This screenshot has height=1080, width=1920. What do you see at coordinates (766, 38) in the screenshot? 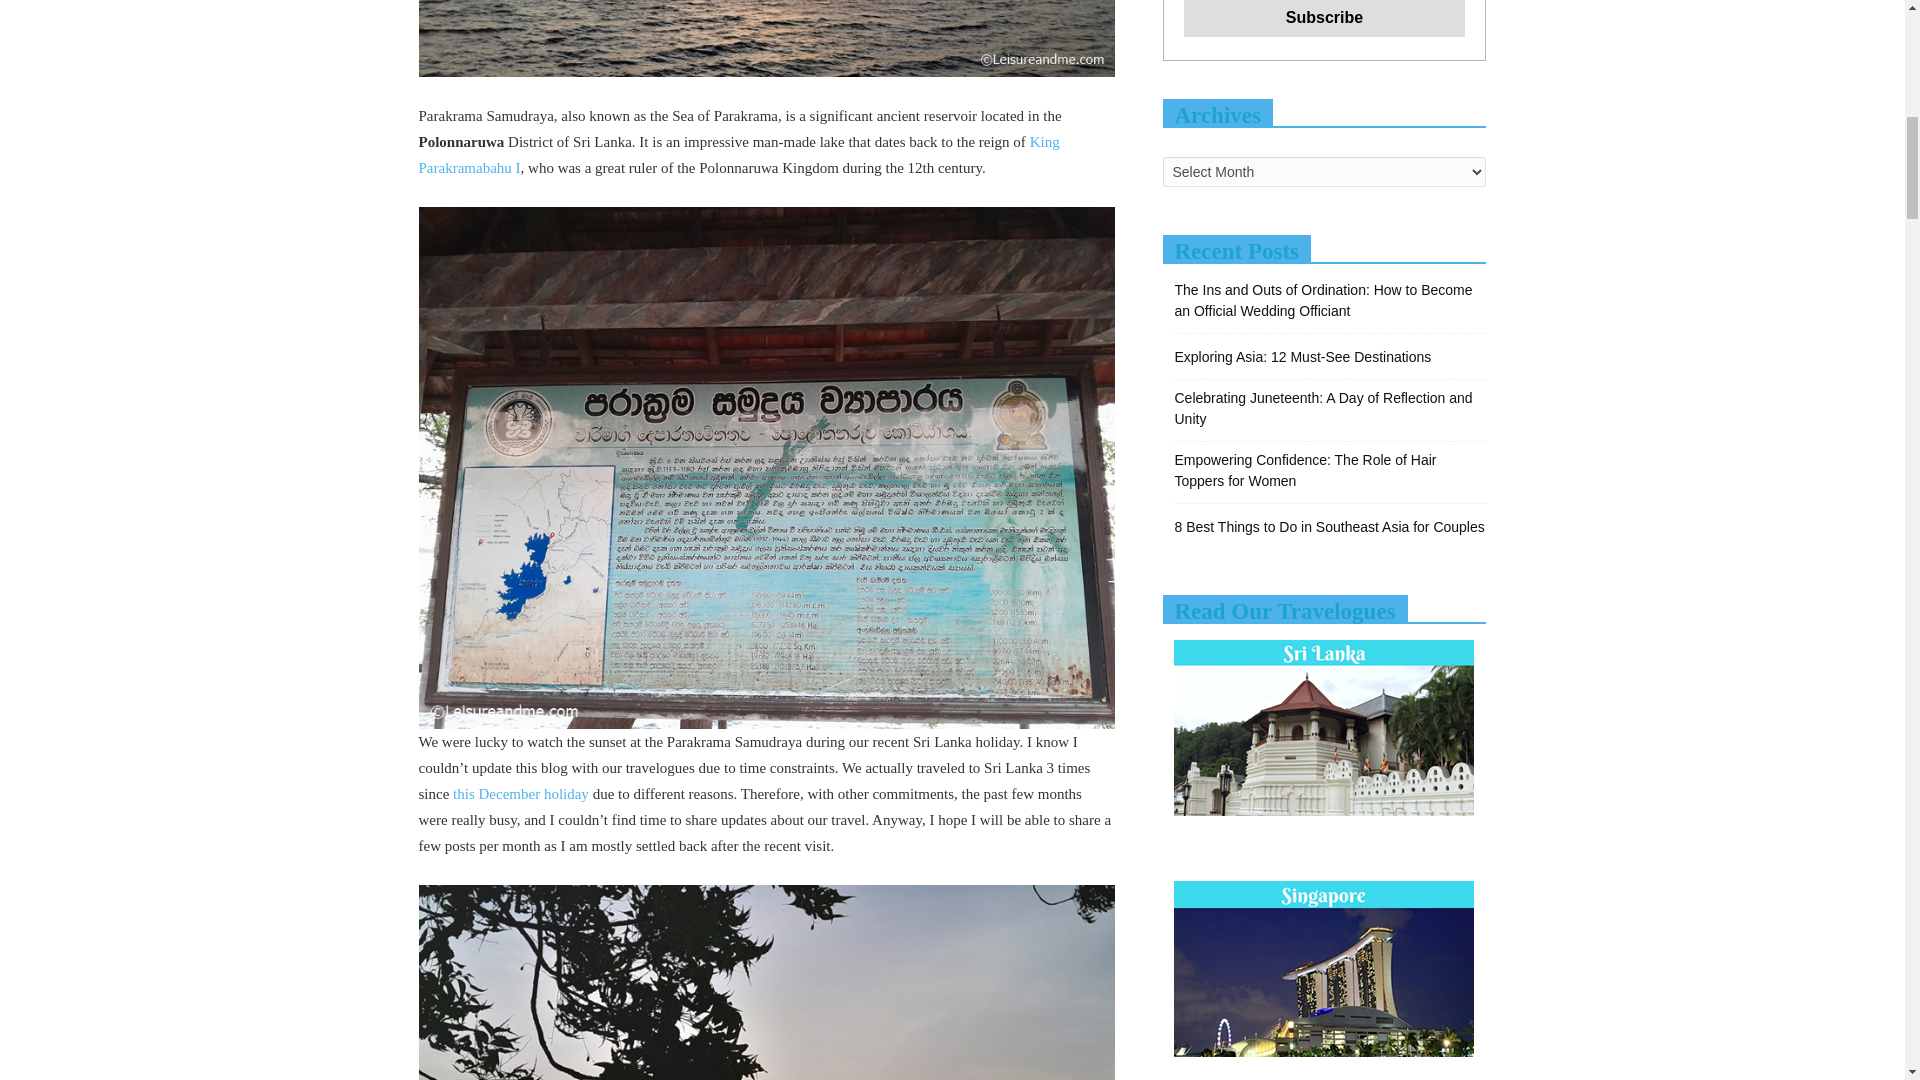
I see `Parakrama-Samudraya-Sri-Lanka` at bounding box center [766, 38].